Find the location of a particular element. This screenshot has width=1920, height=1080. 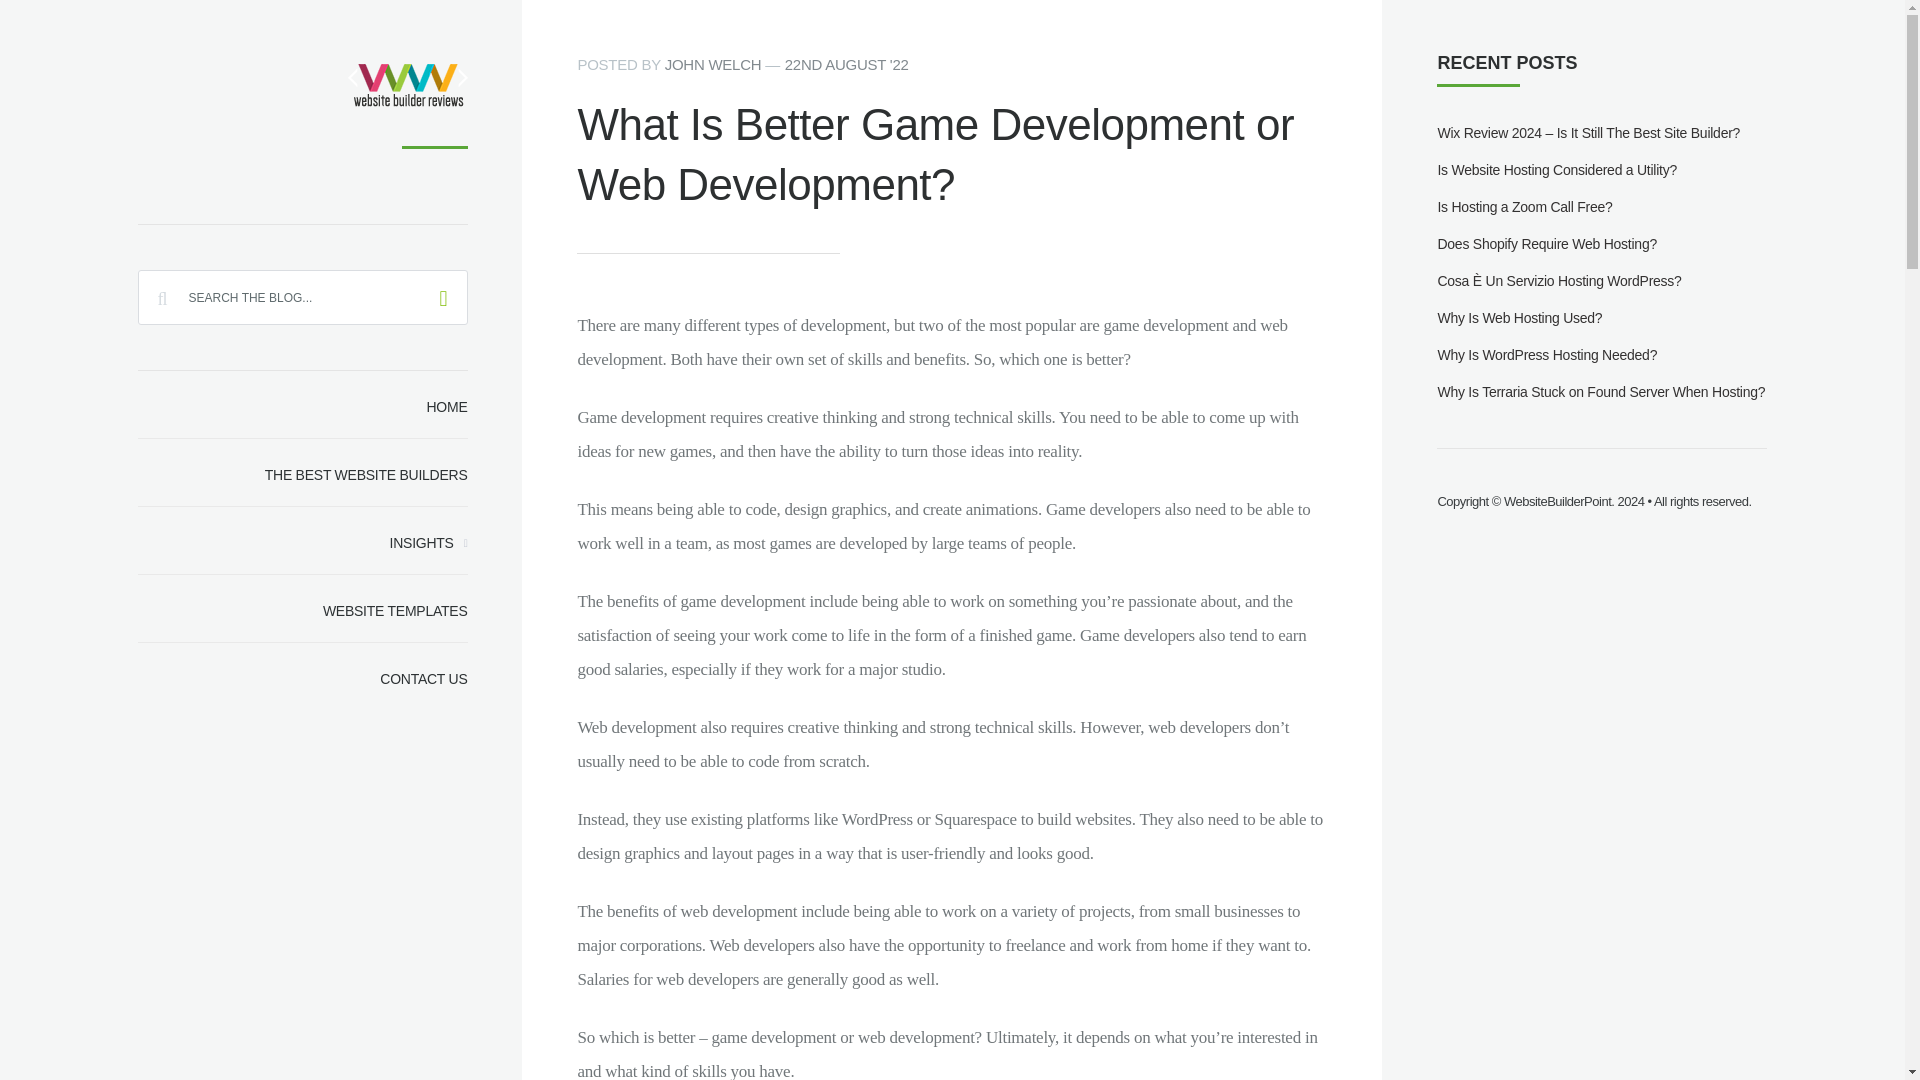

THE BEST WEBSITE BUILDERS is located at coordinates (303, 472).